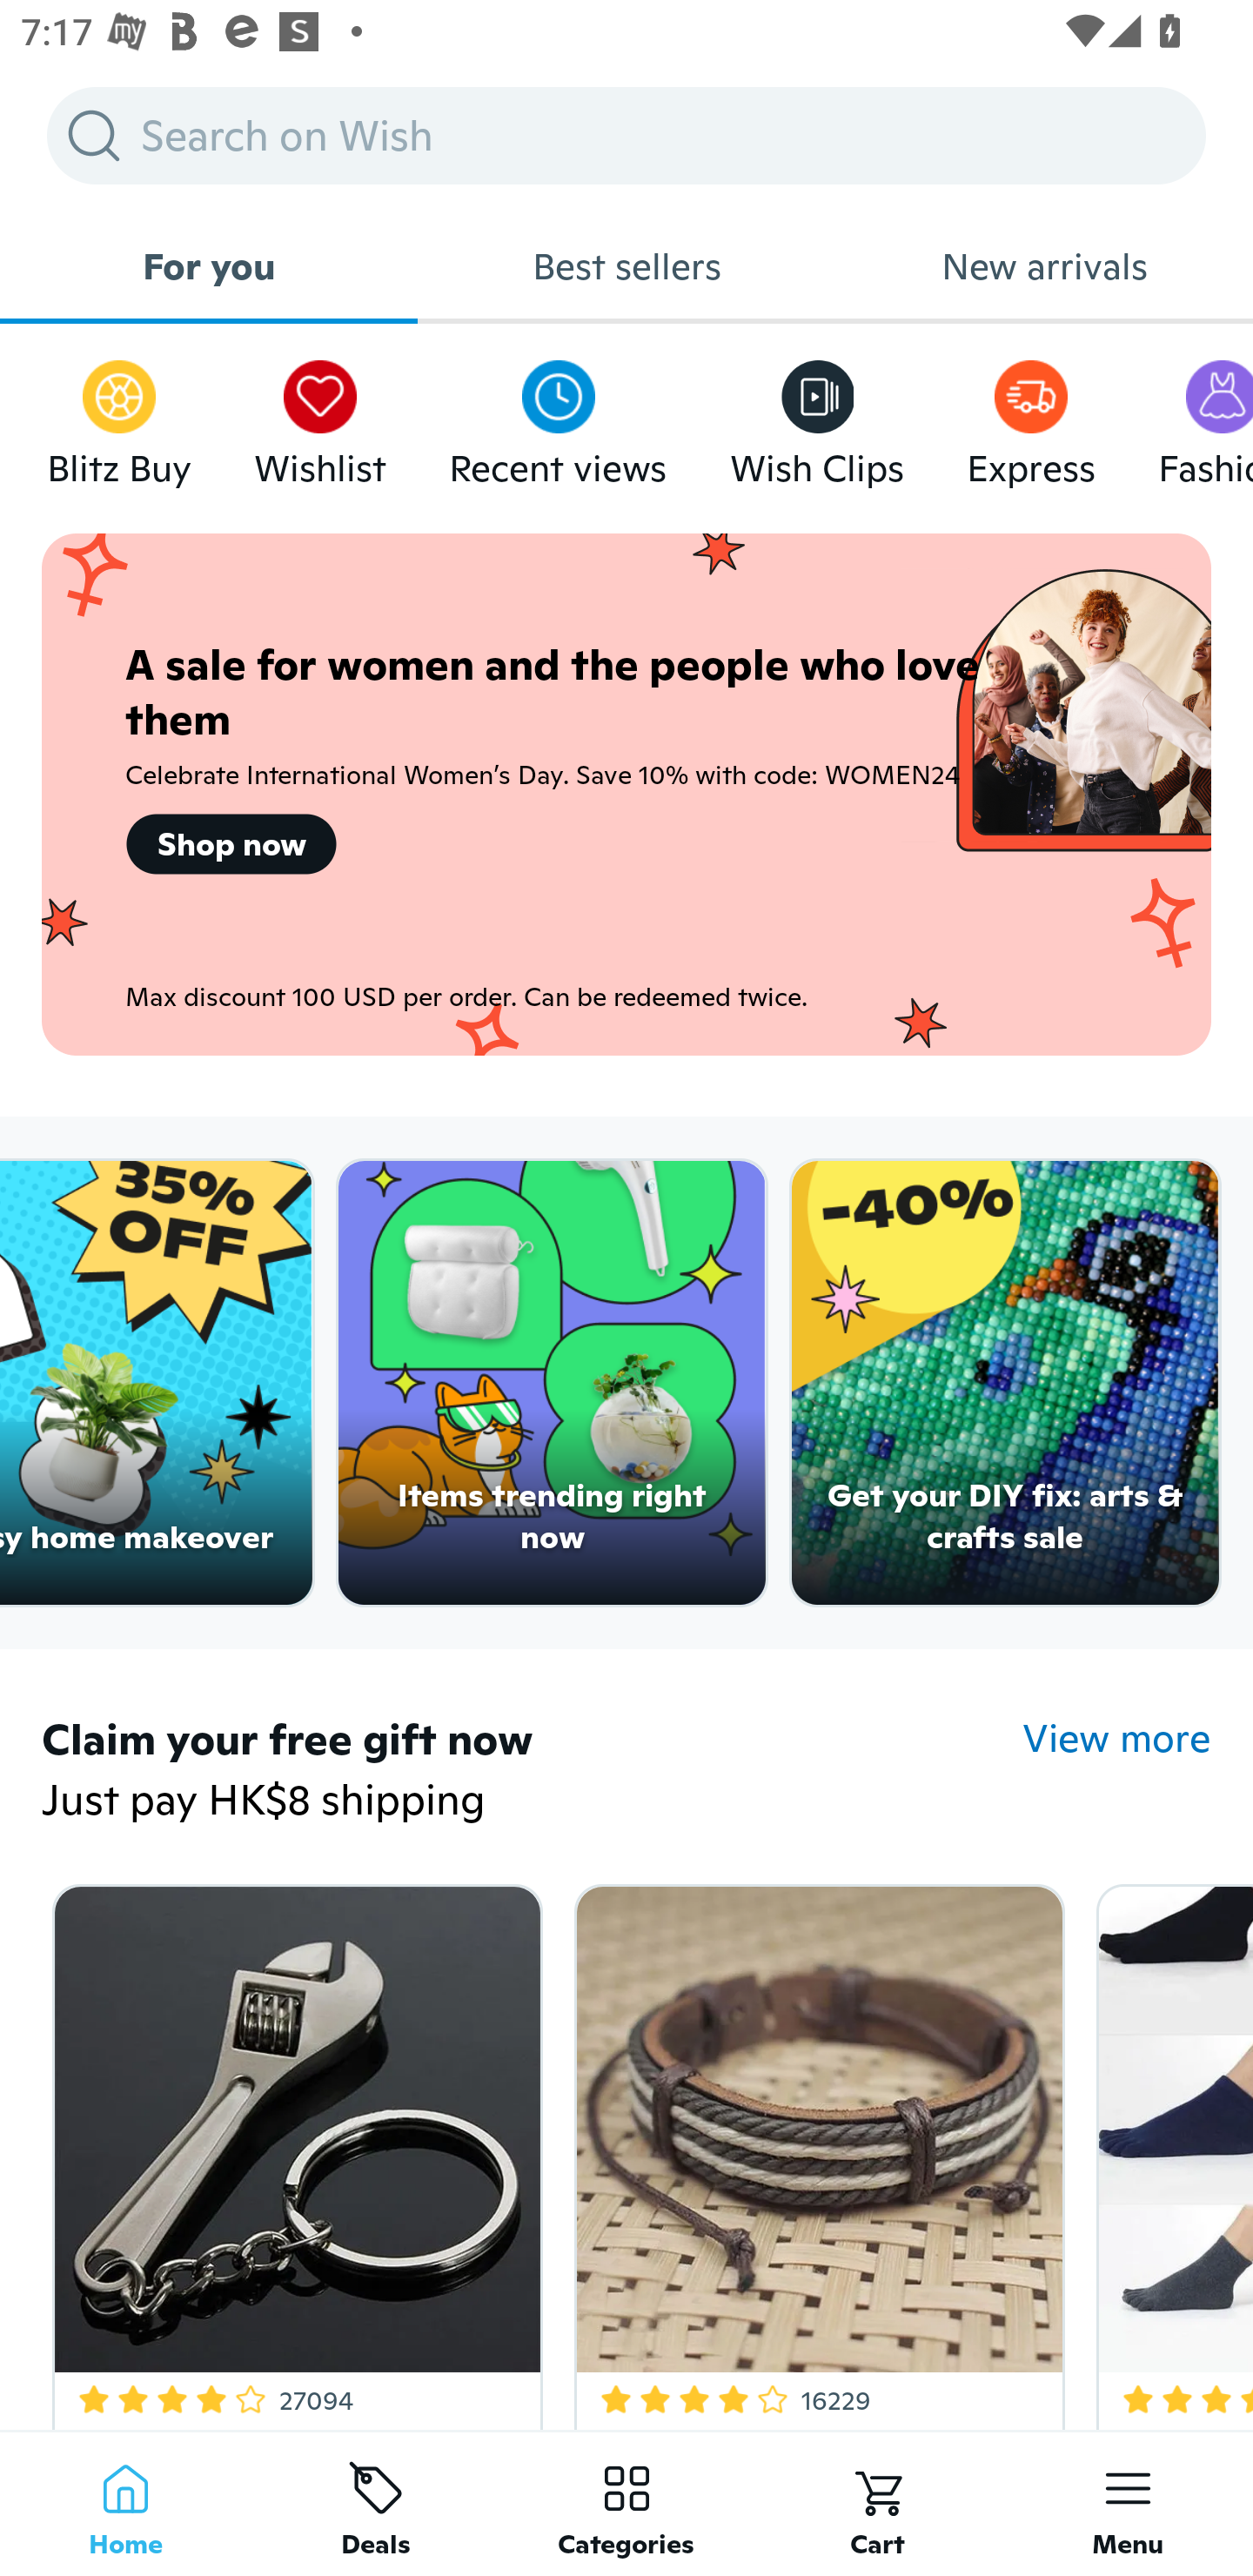 Image resolution: width=1253 pixels, height=2576 pixels. I want to click on Items trending right now, so click(552, 1383).